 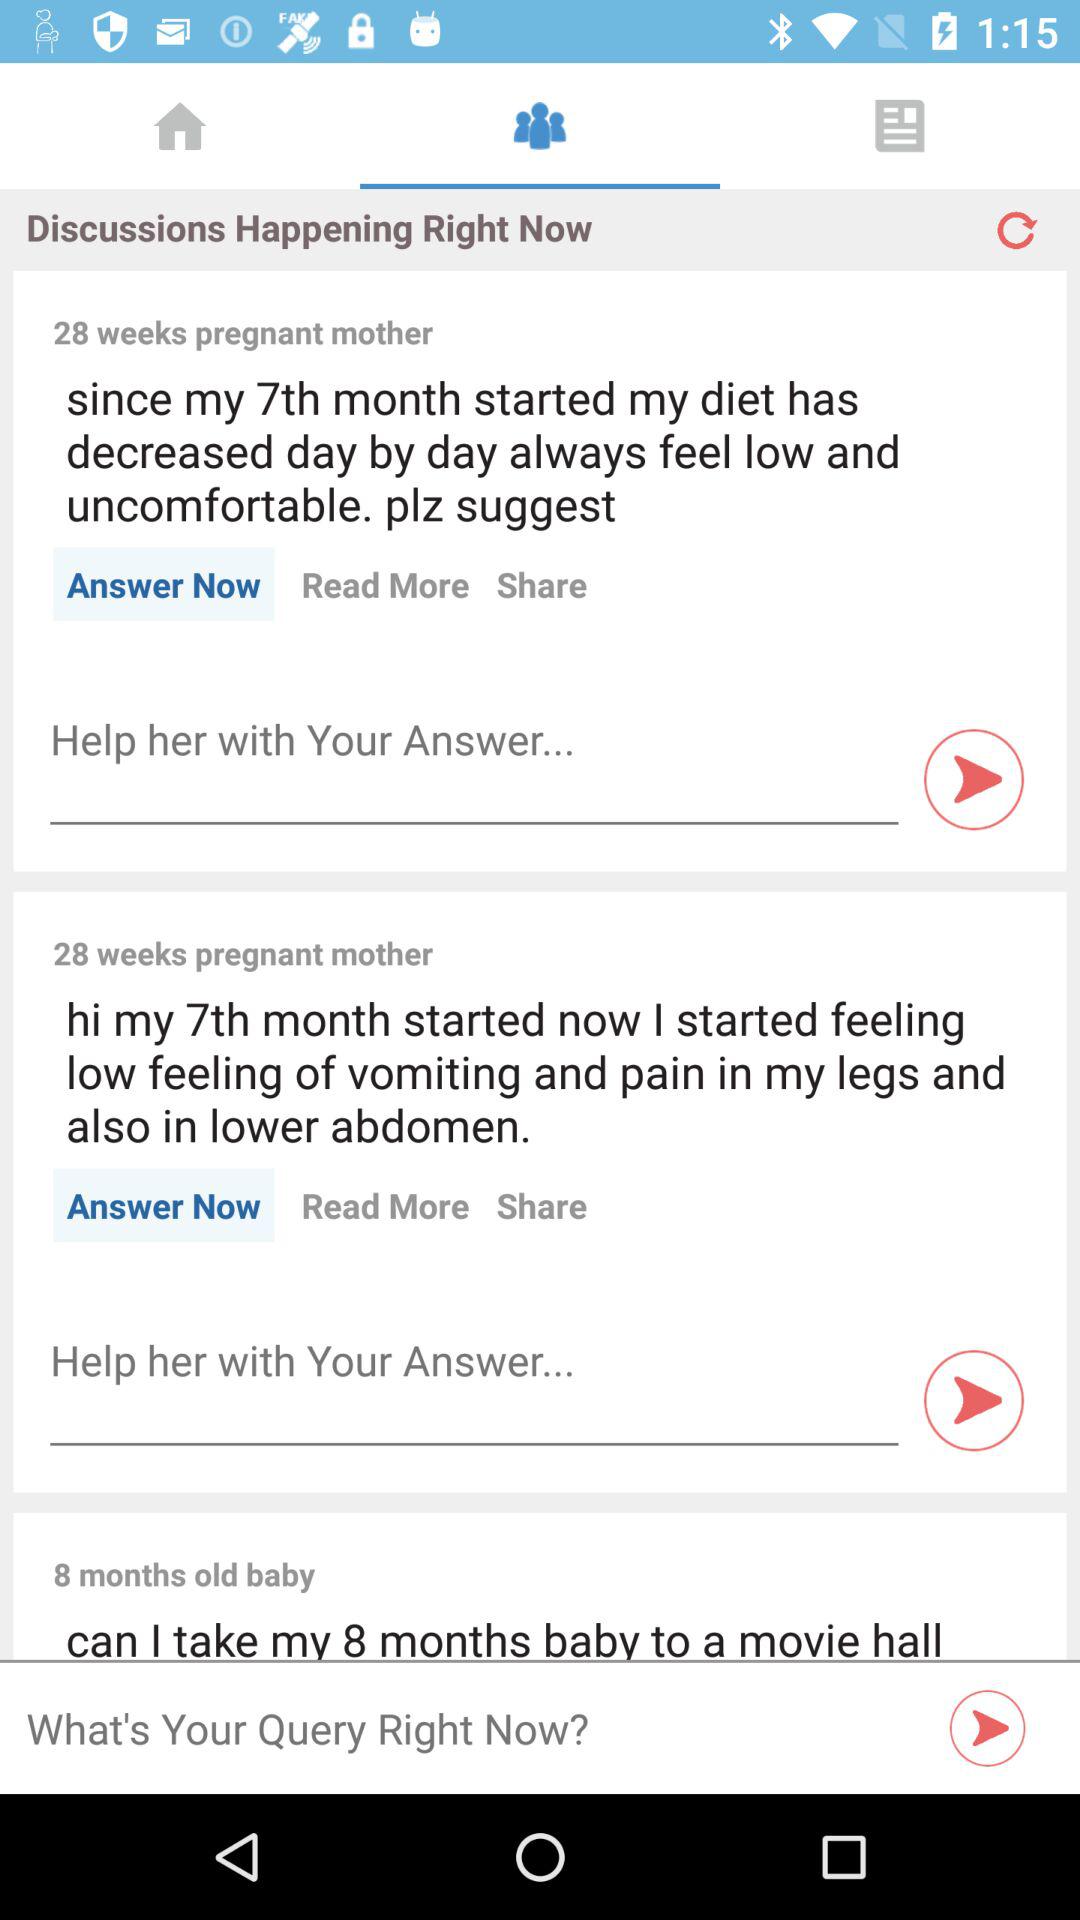 I want to click on so you can enter text, so click(x=474, y=1360).